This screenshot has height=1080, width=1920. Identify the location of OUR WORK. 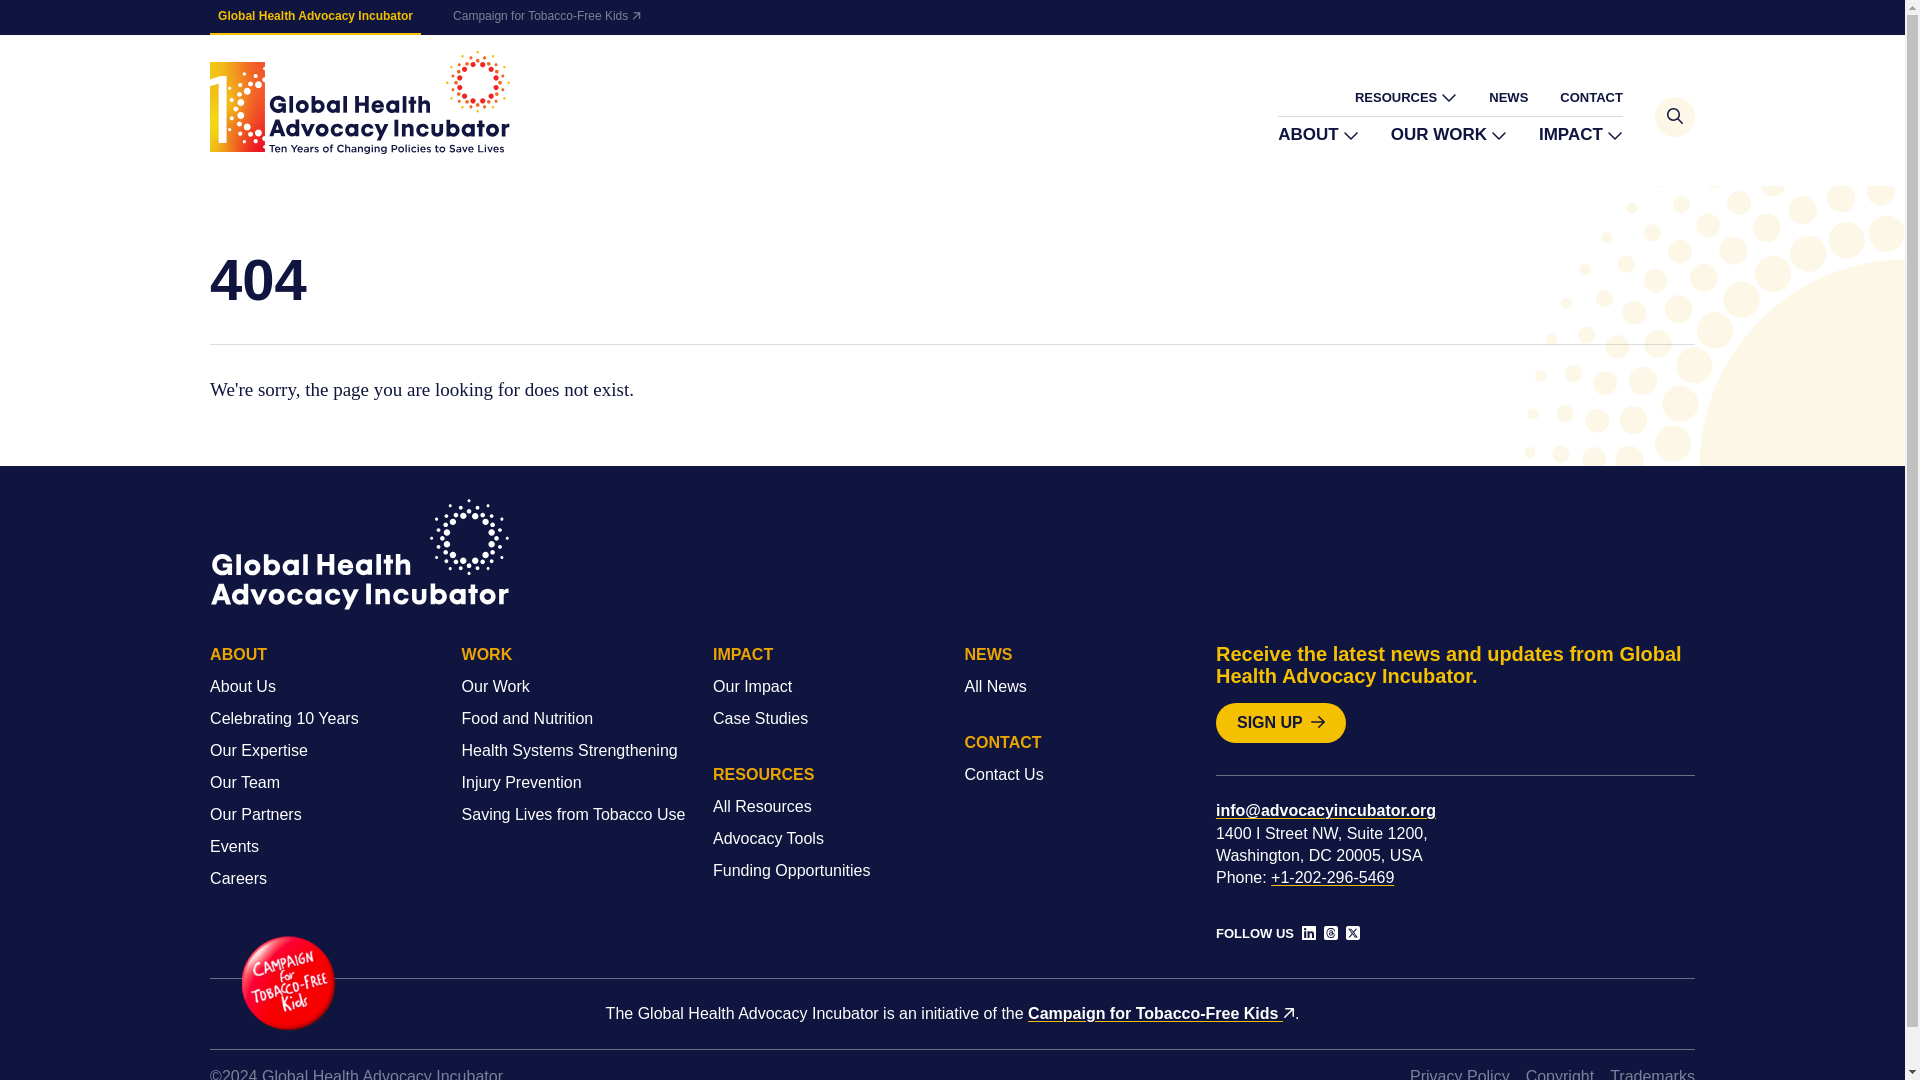
(1448, 135).